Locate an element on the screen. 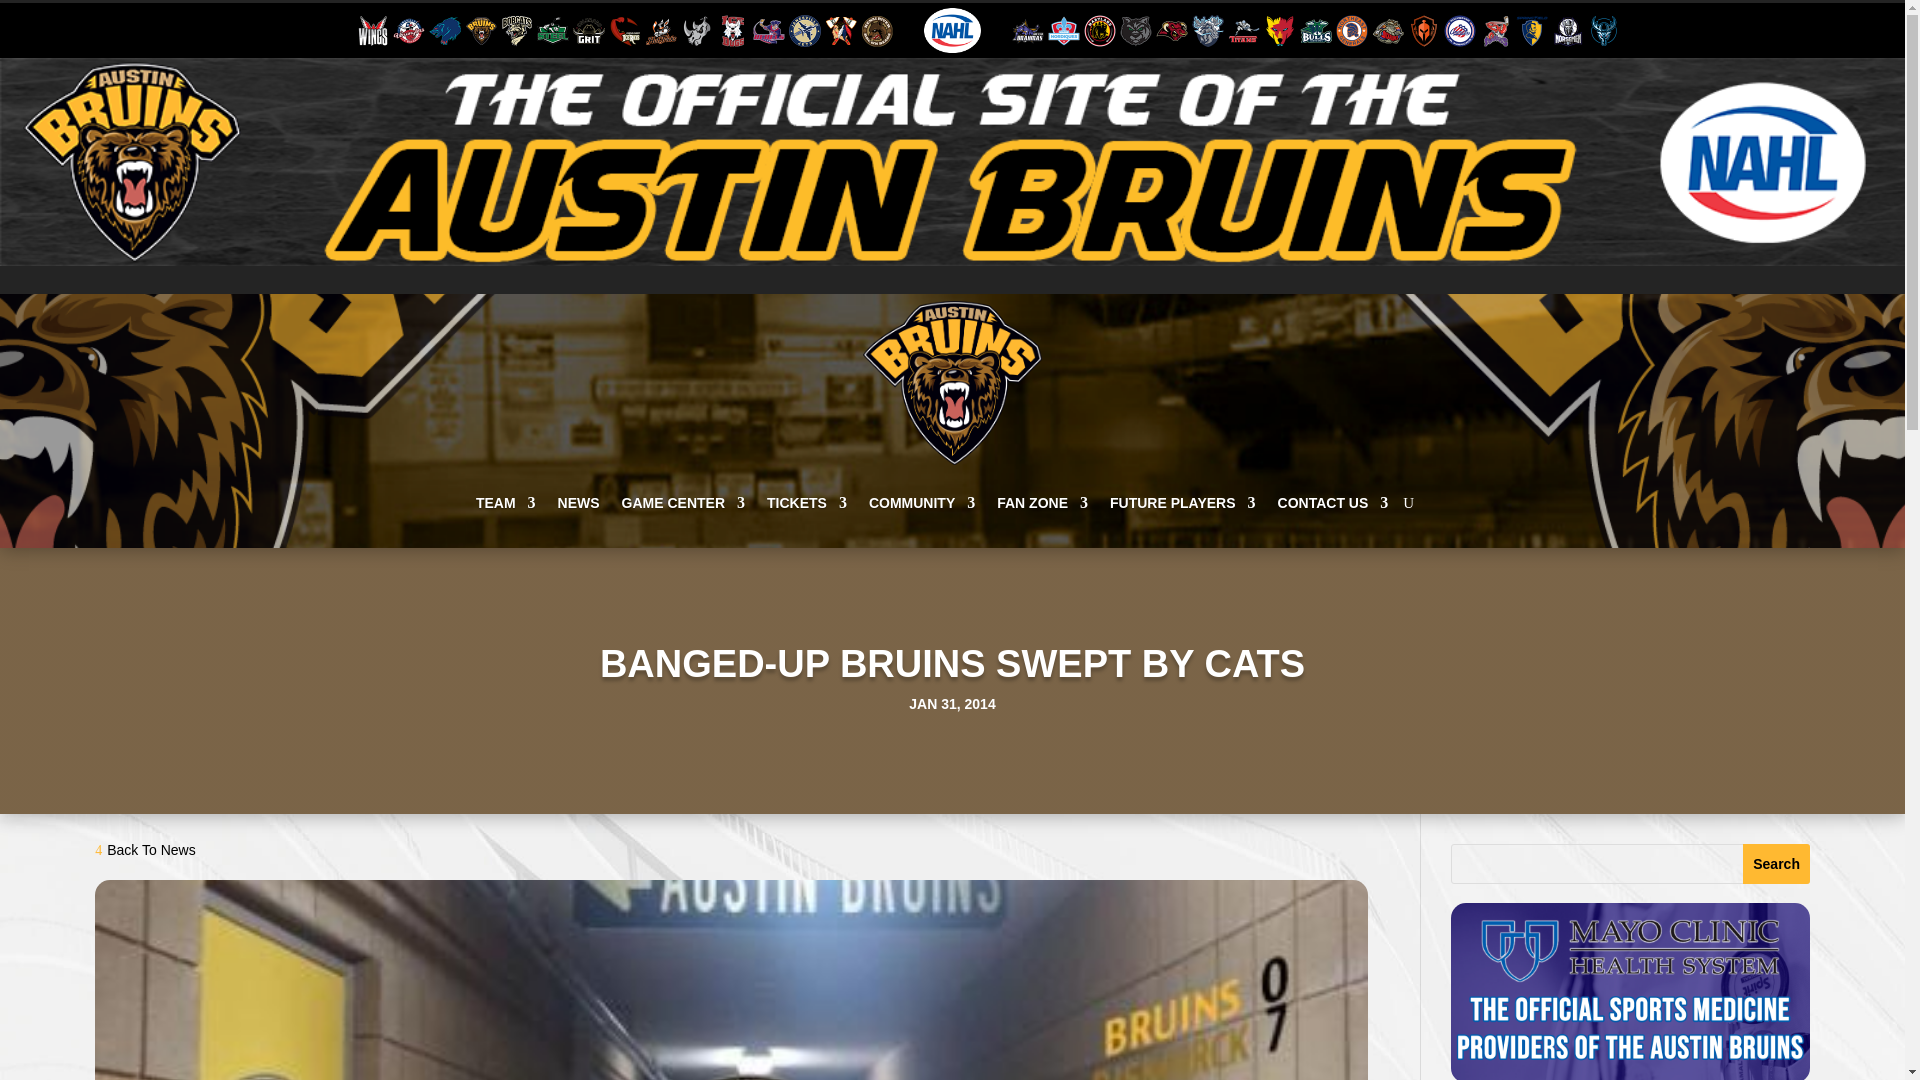 This screenshot has width=1920, height=1080. Janesville Jets is located at coordinates (805, 28).